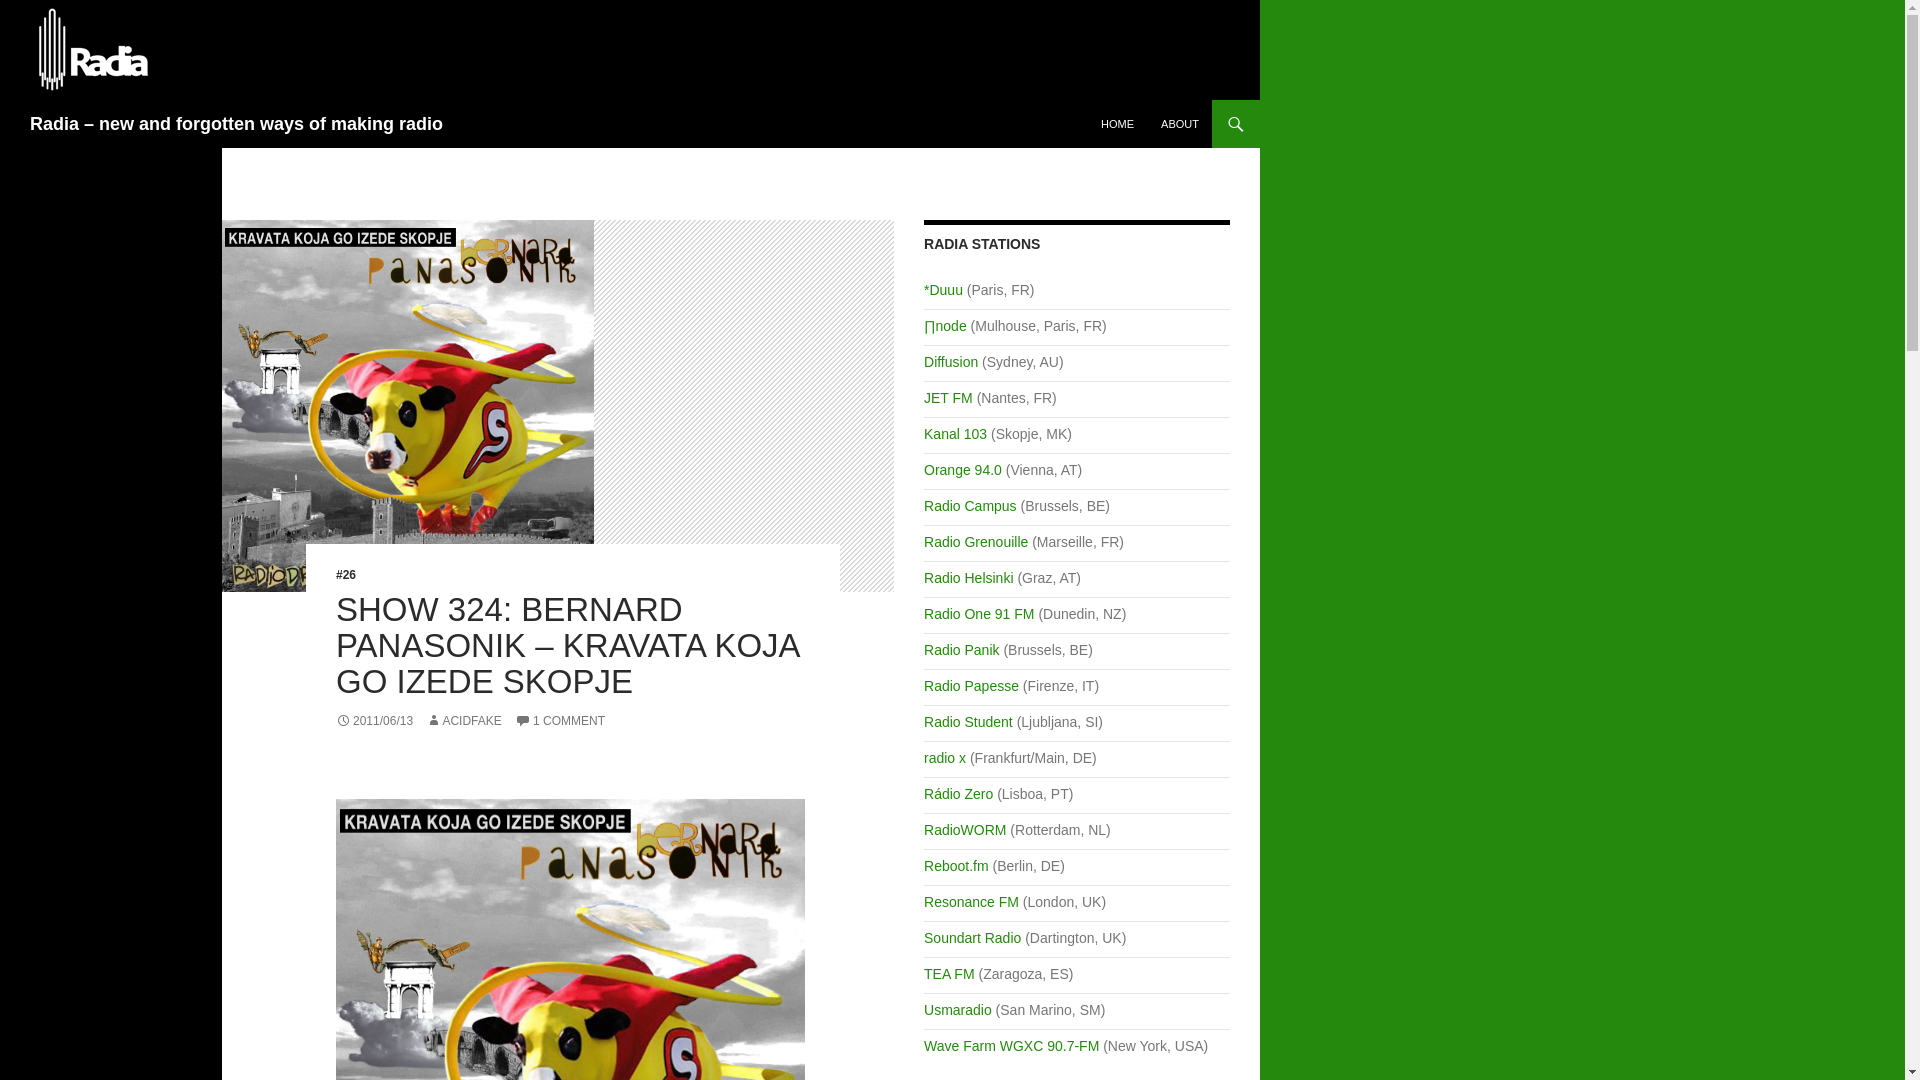 Image resolution: width=1920 pixels, height=1080 pixels. I want to click on Resonance FM, so click(971, 902).